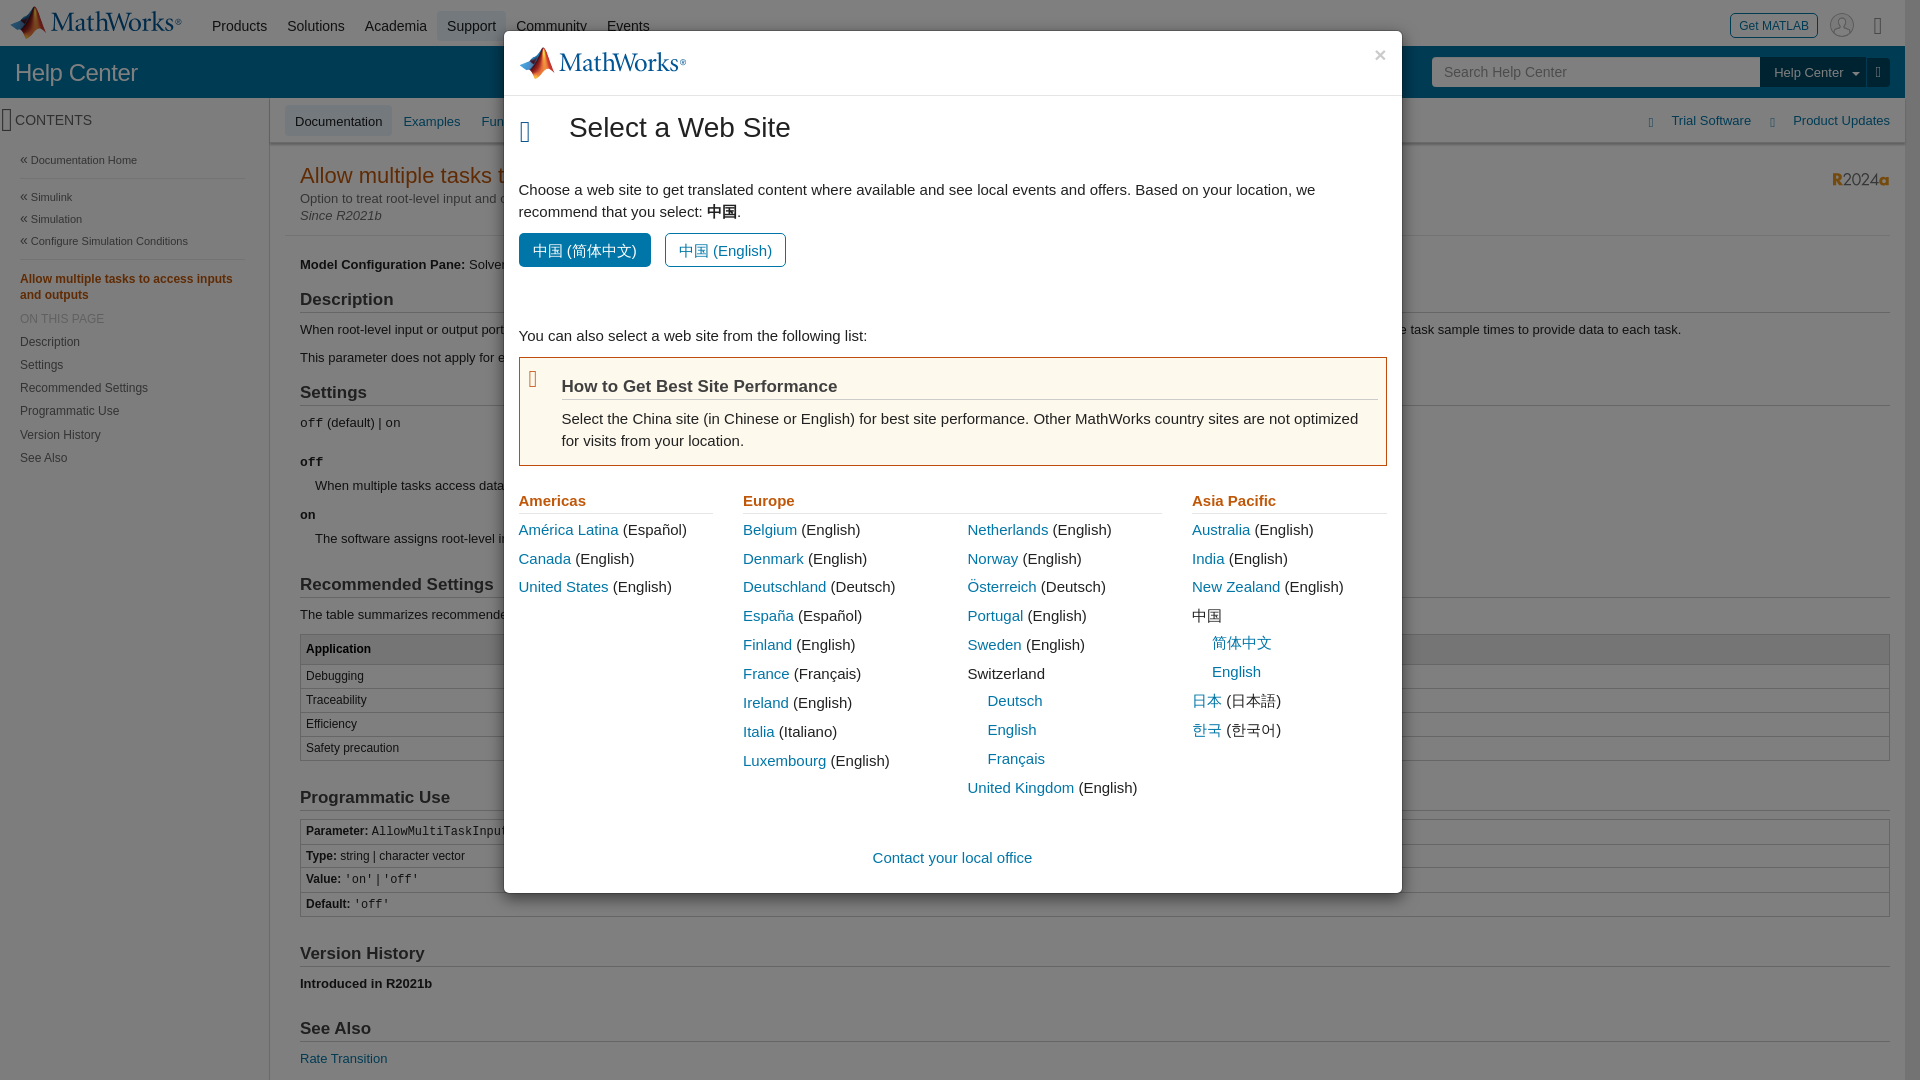 This screenshot has height=1080, width=1920. Describe the element at coordinates (1774, 24) in the screenshot. I see `Get MATLAB` at that location.